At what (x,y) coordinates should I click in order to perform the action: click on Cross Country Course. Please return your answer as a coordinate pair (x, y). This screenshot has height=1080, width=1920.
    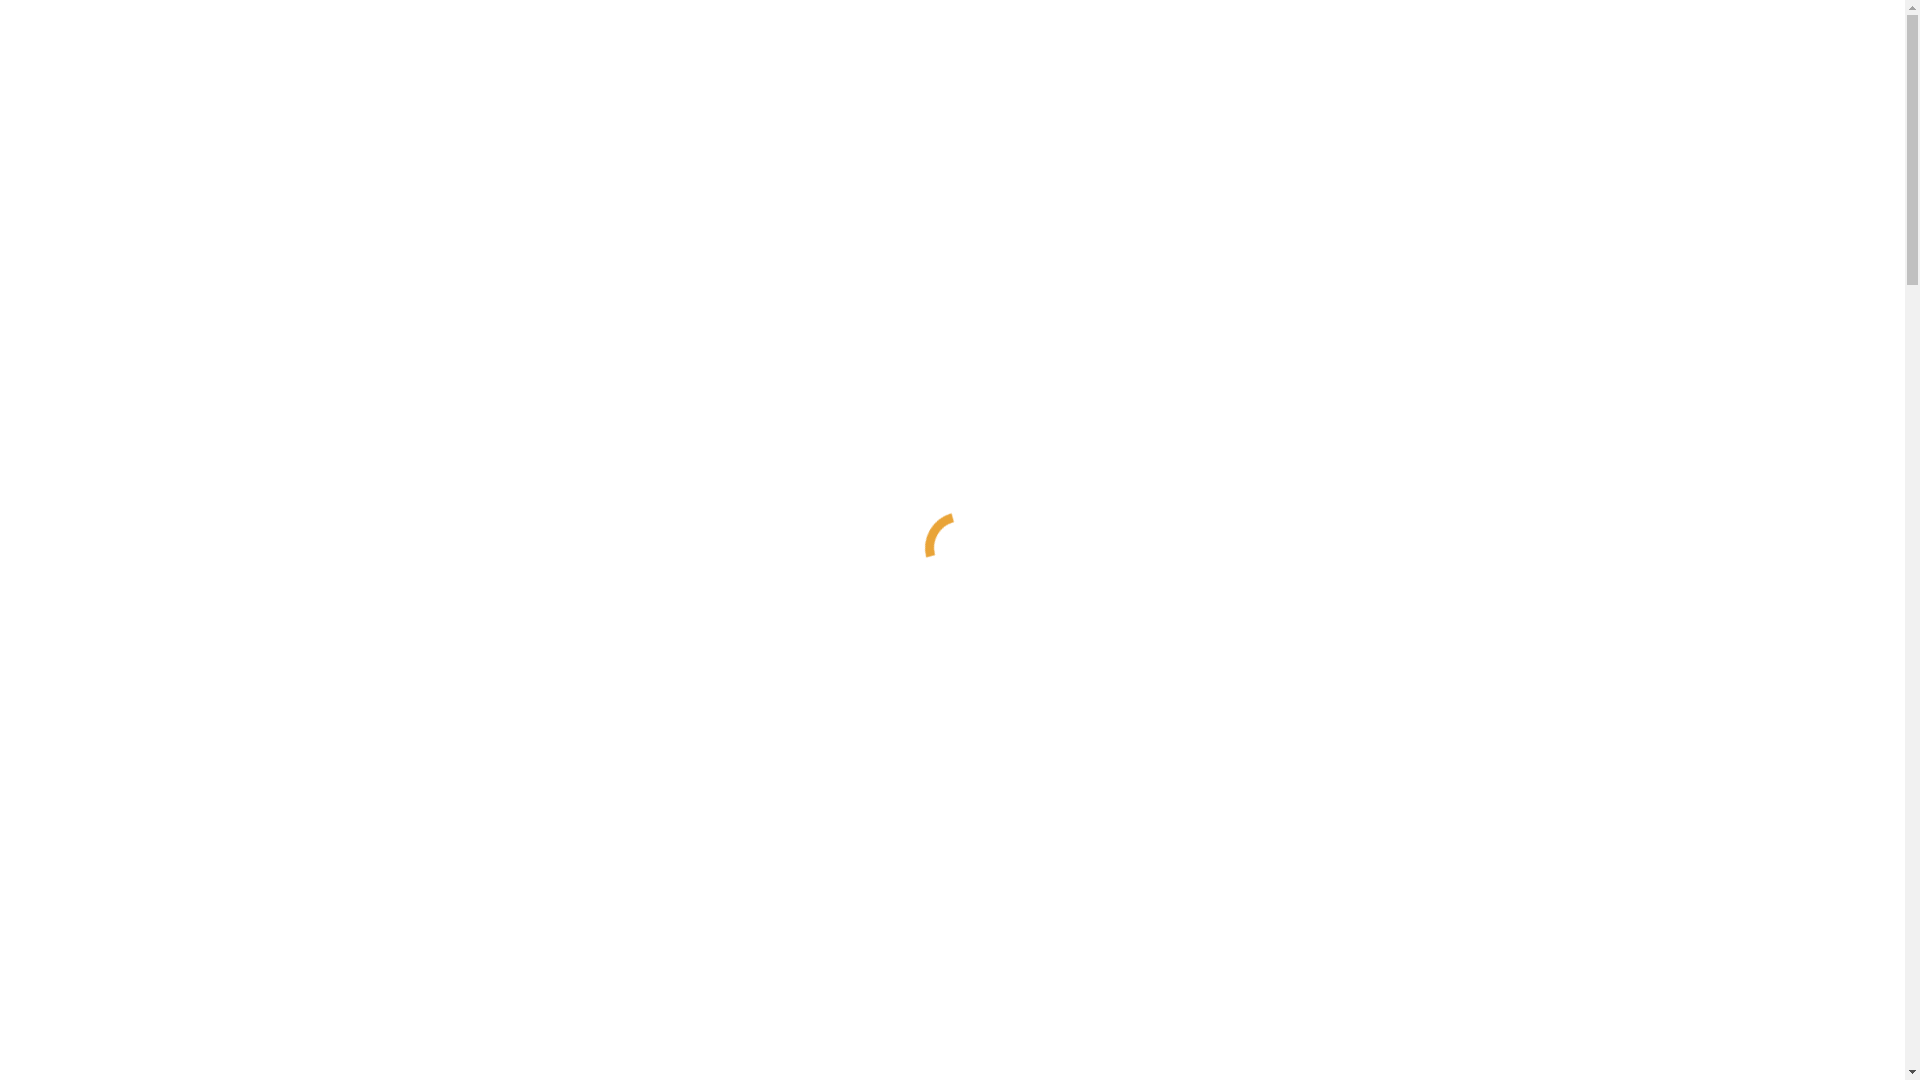
    Looking at the image, I should click on (159, 410).